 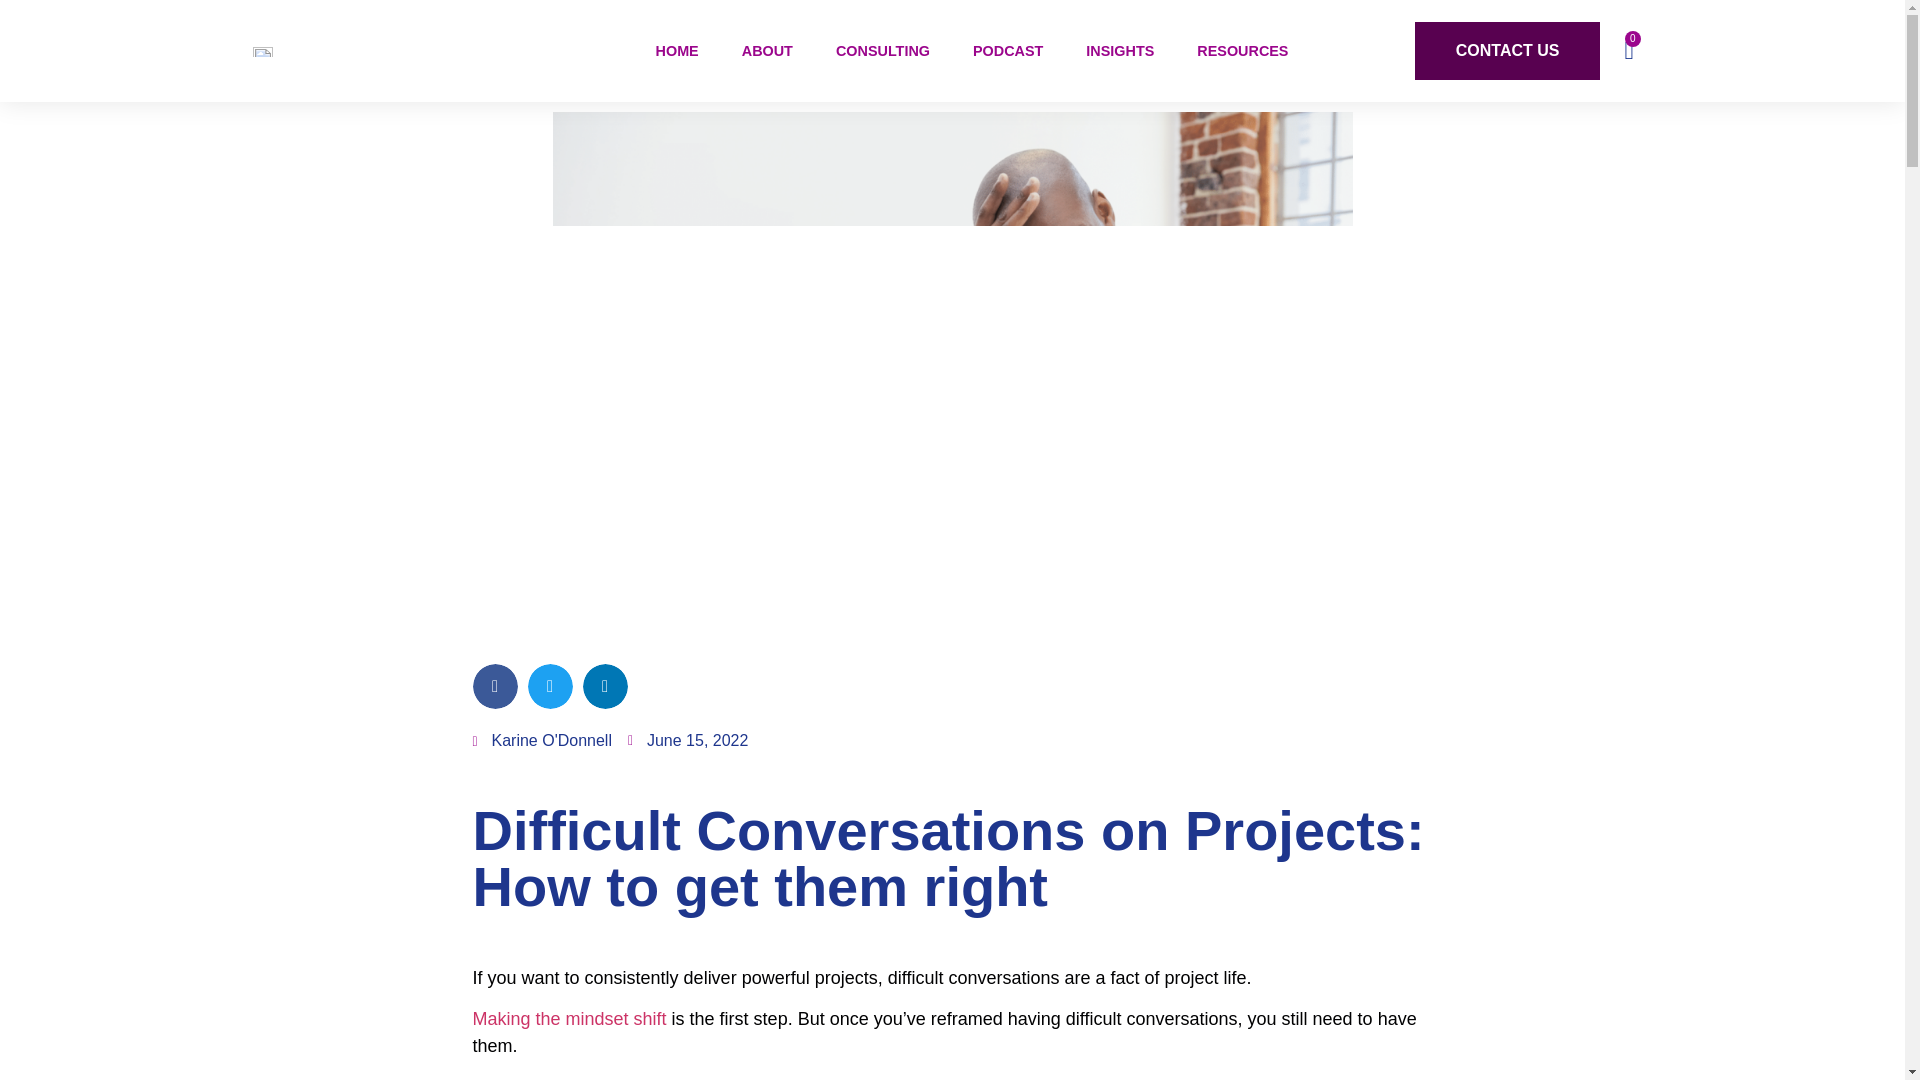 I want to click on INSIGHTS, so click(x=1120, y=51).